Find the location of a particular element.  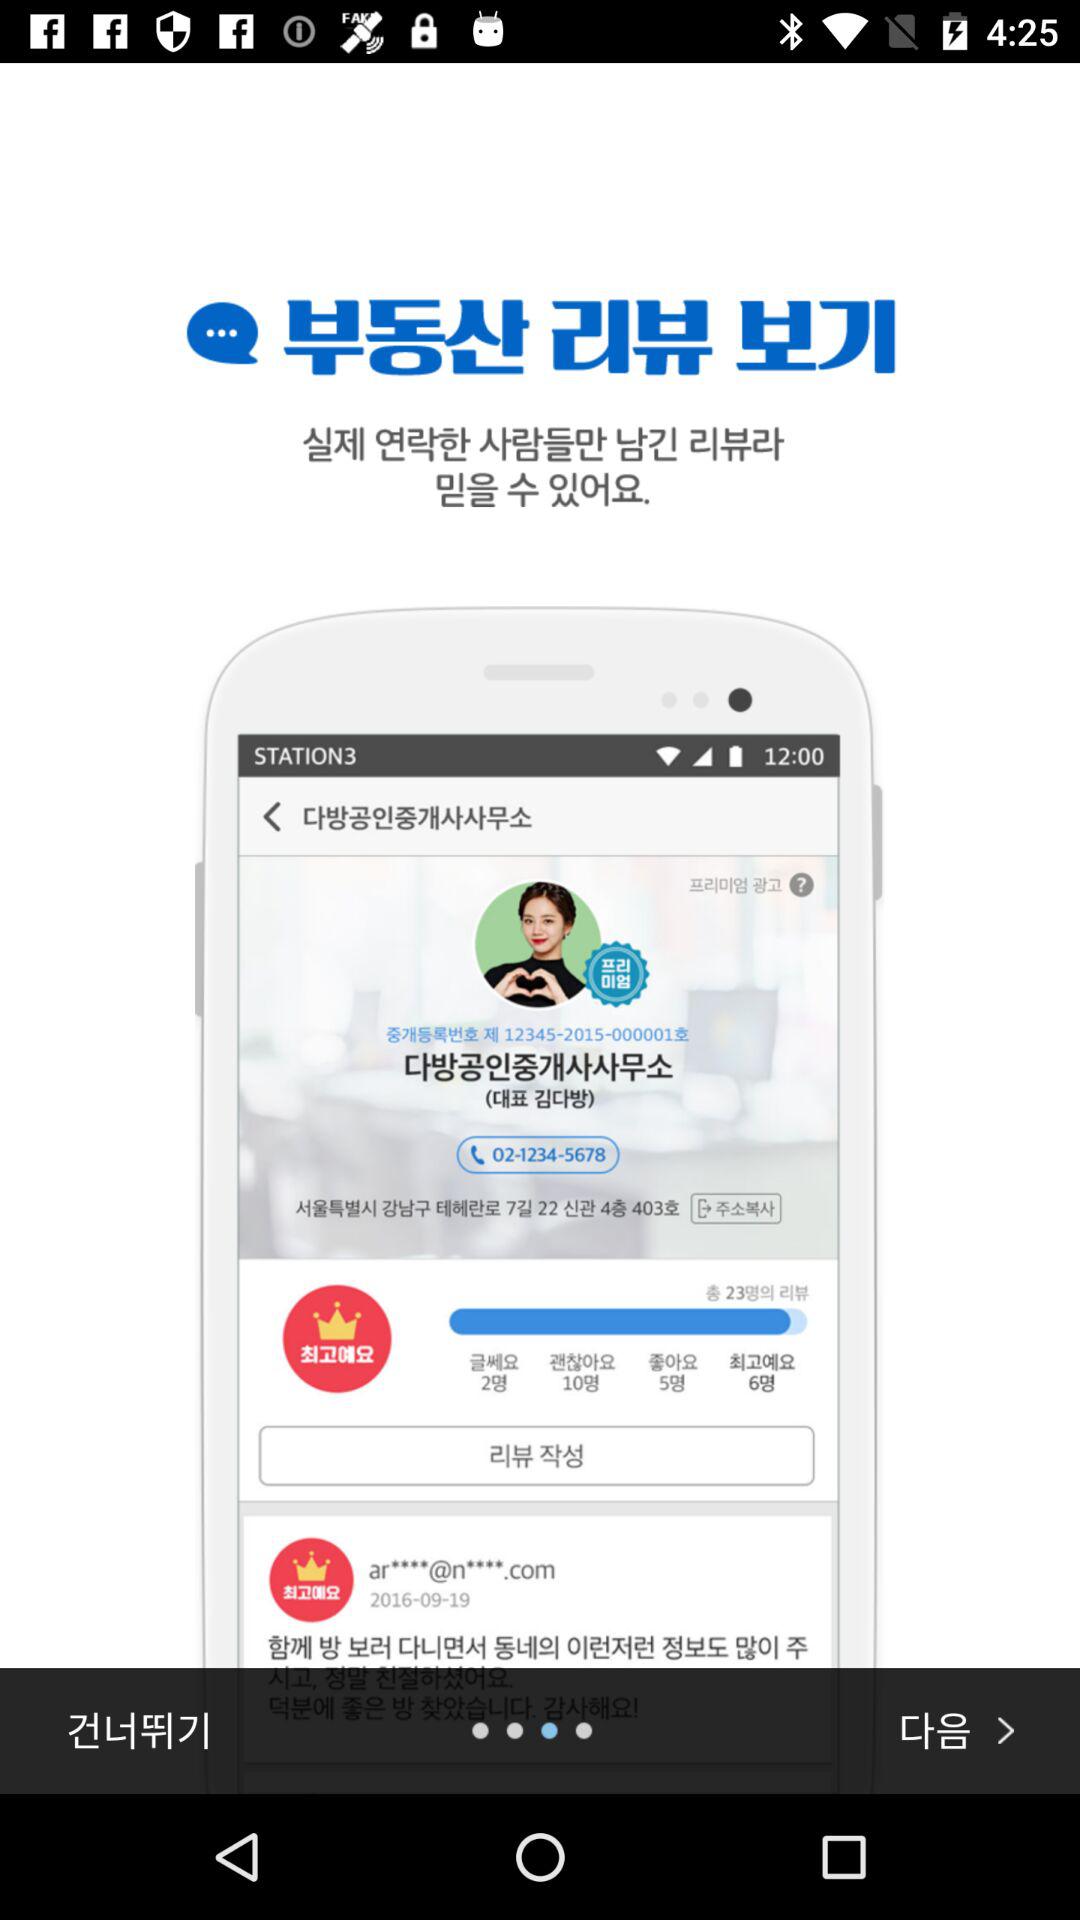

select the text which is at the bottom right corner is located at coordinates (956, 1730).